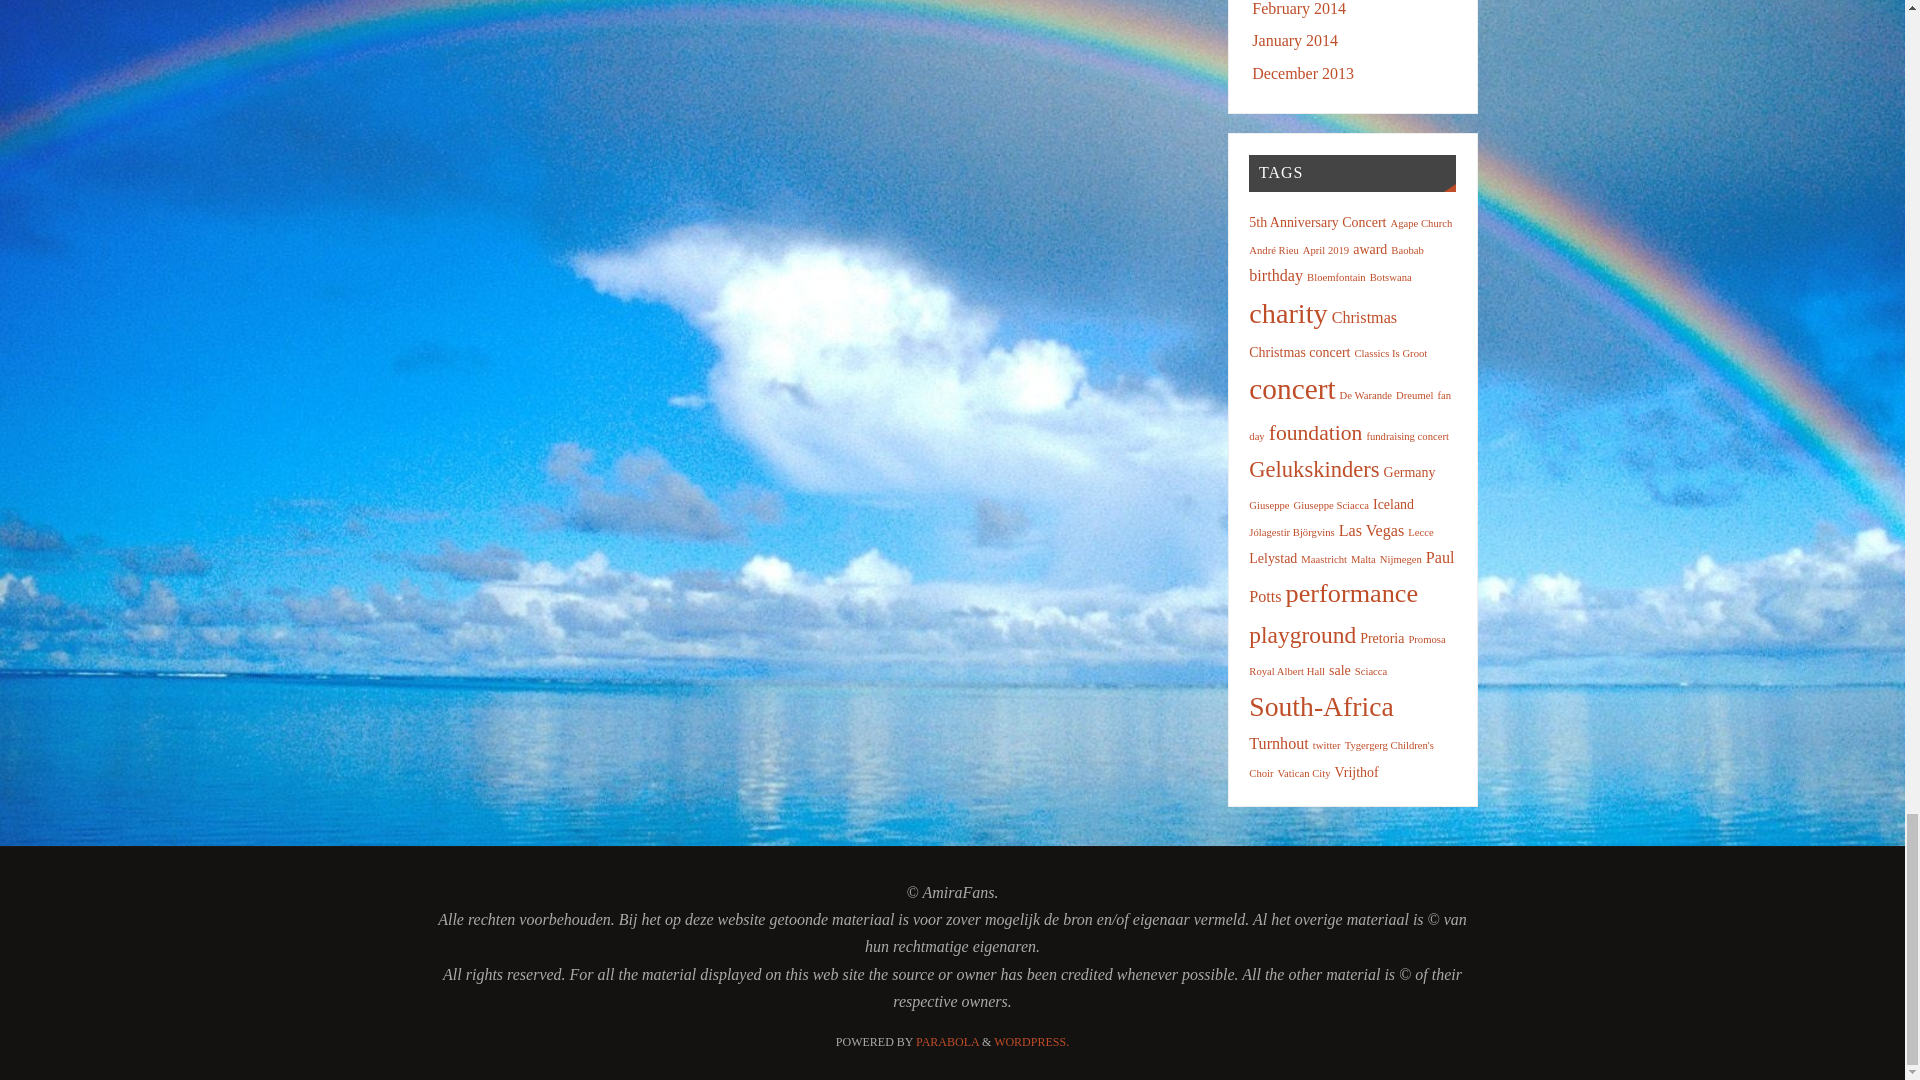  I want to click on Semantic Personal Publishing Platform, so click(1032, 1041).